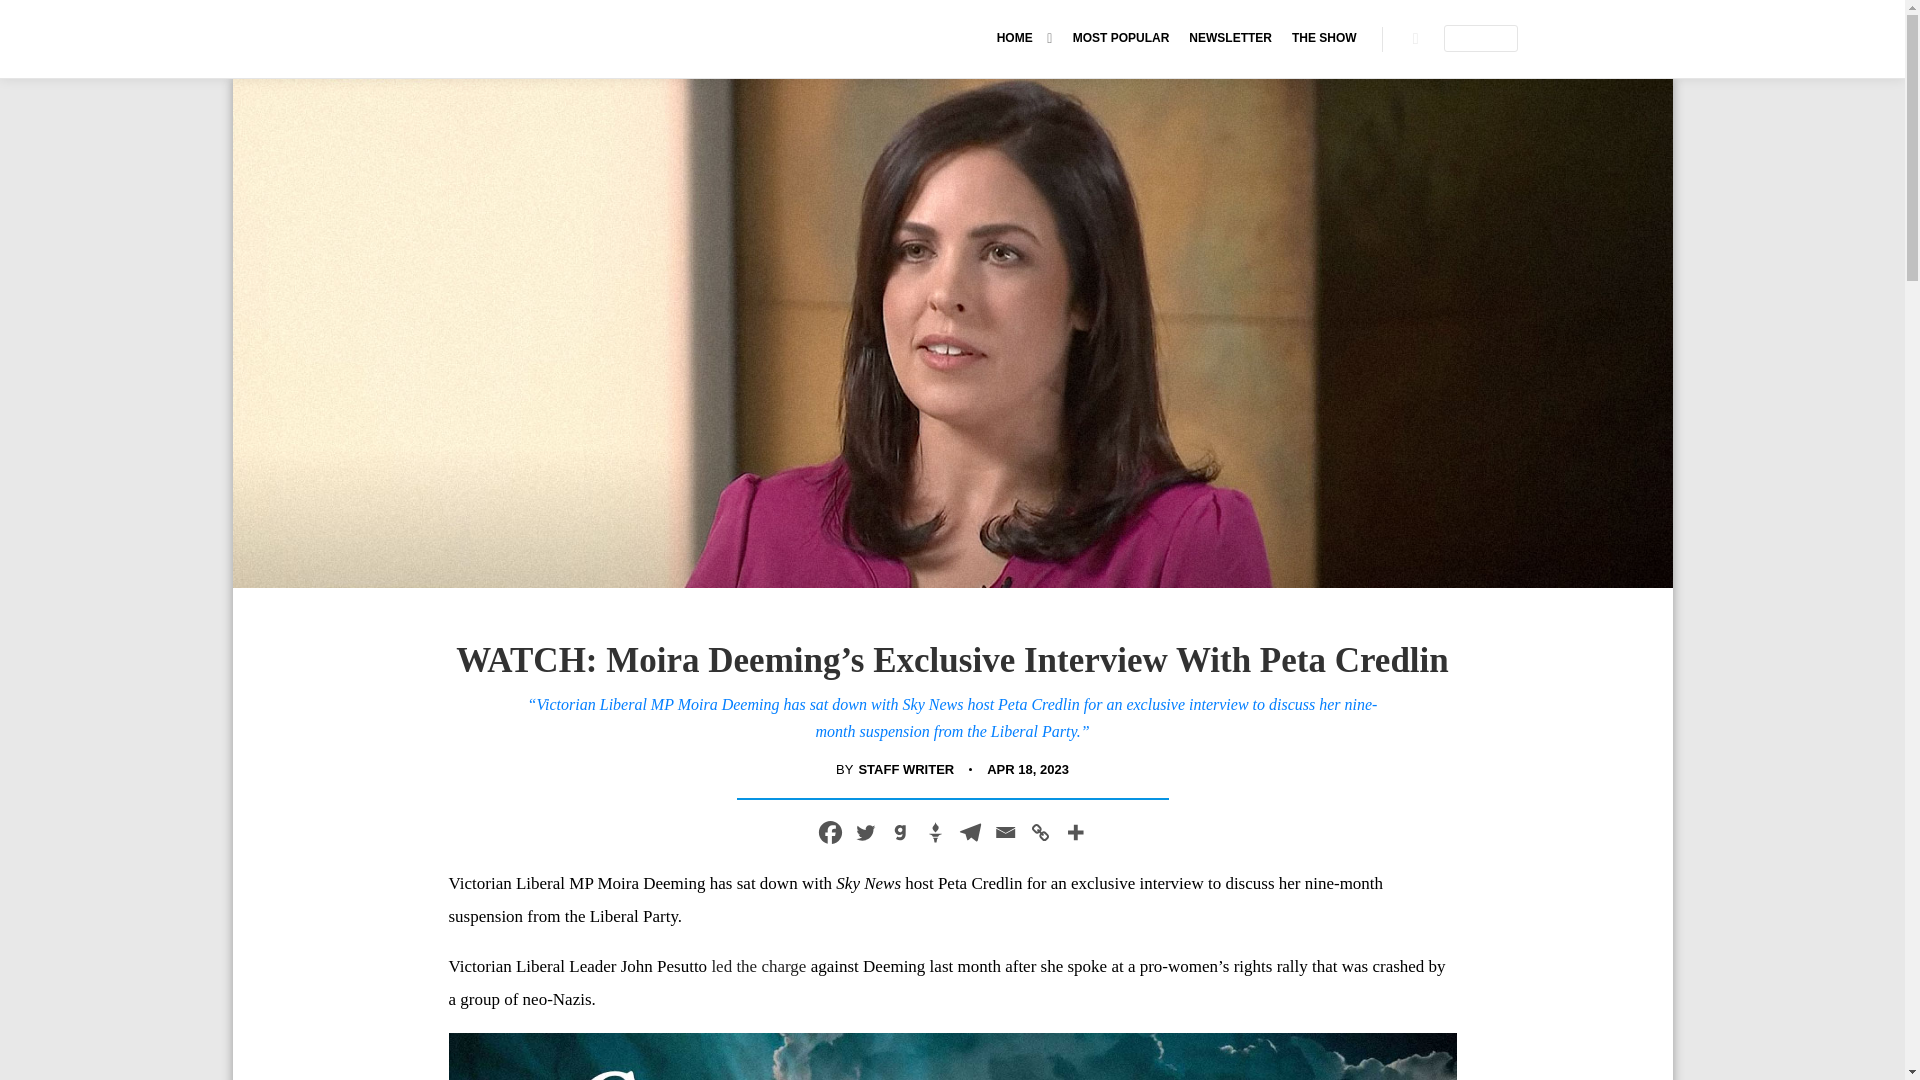 The width and height of the screenshot is (1920, 1080). Describe the element at coordinates (969, 832) in the screenshot. I see `Telegram` at that location.